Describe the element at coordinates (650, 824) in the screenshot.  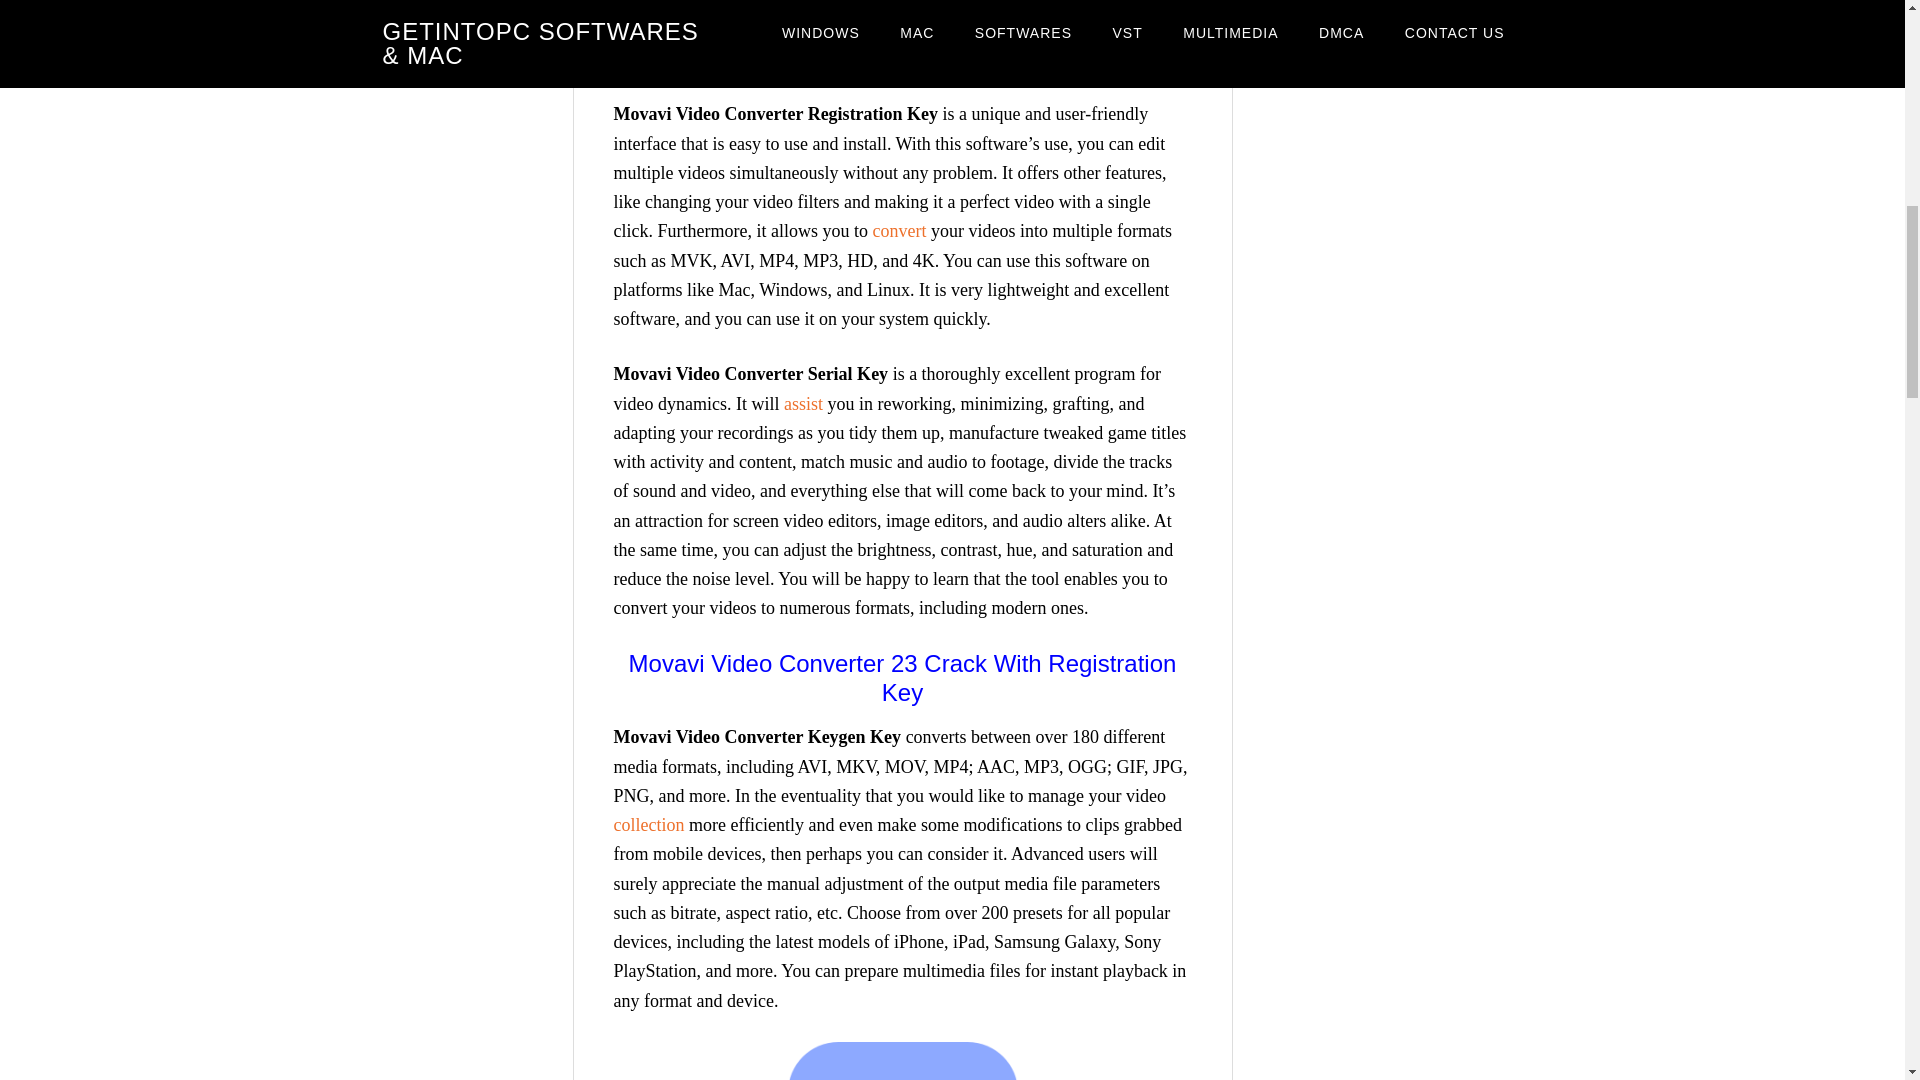
I see `collection` at that location.